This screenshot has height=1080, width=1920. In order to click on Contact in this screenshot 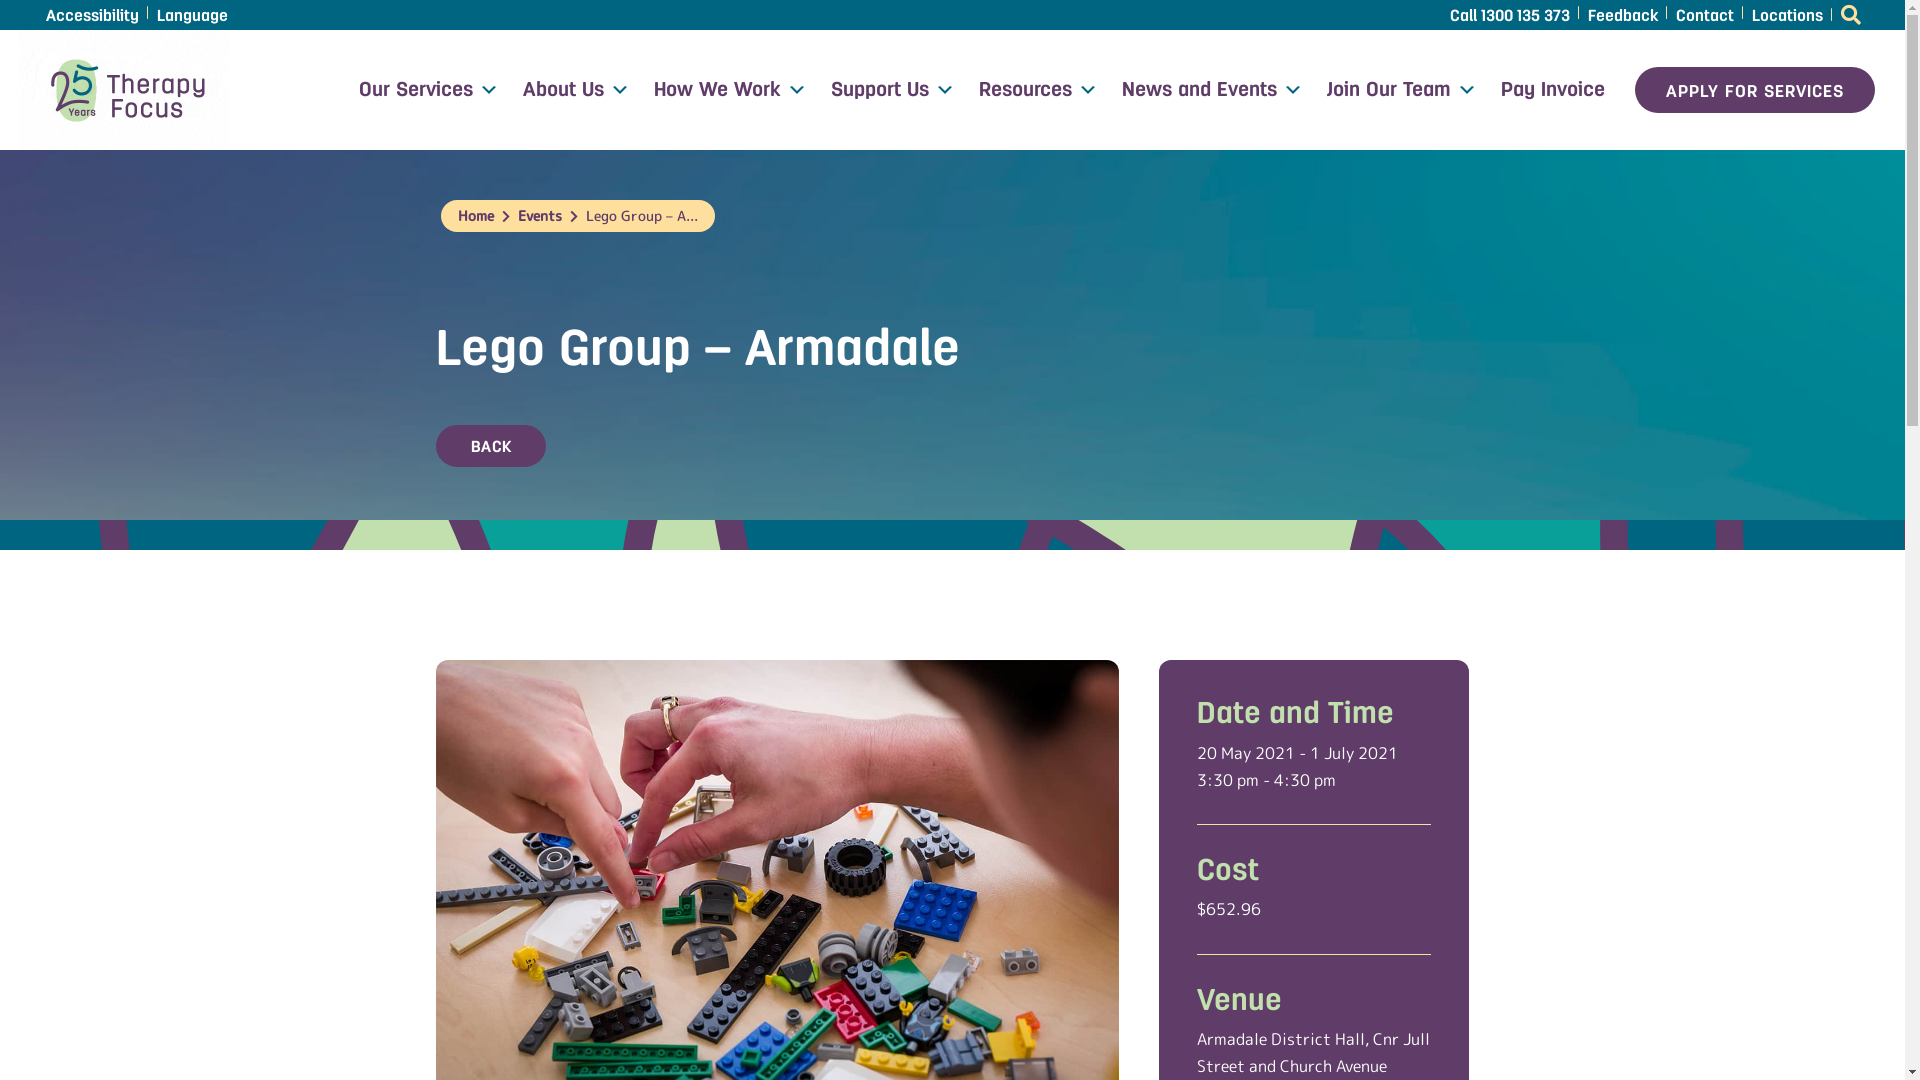, I will do `click(1704, 14)`.